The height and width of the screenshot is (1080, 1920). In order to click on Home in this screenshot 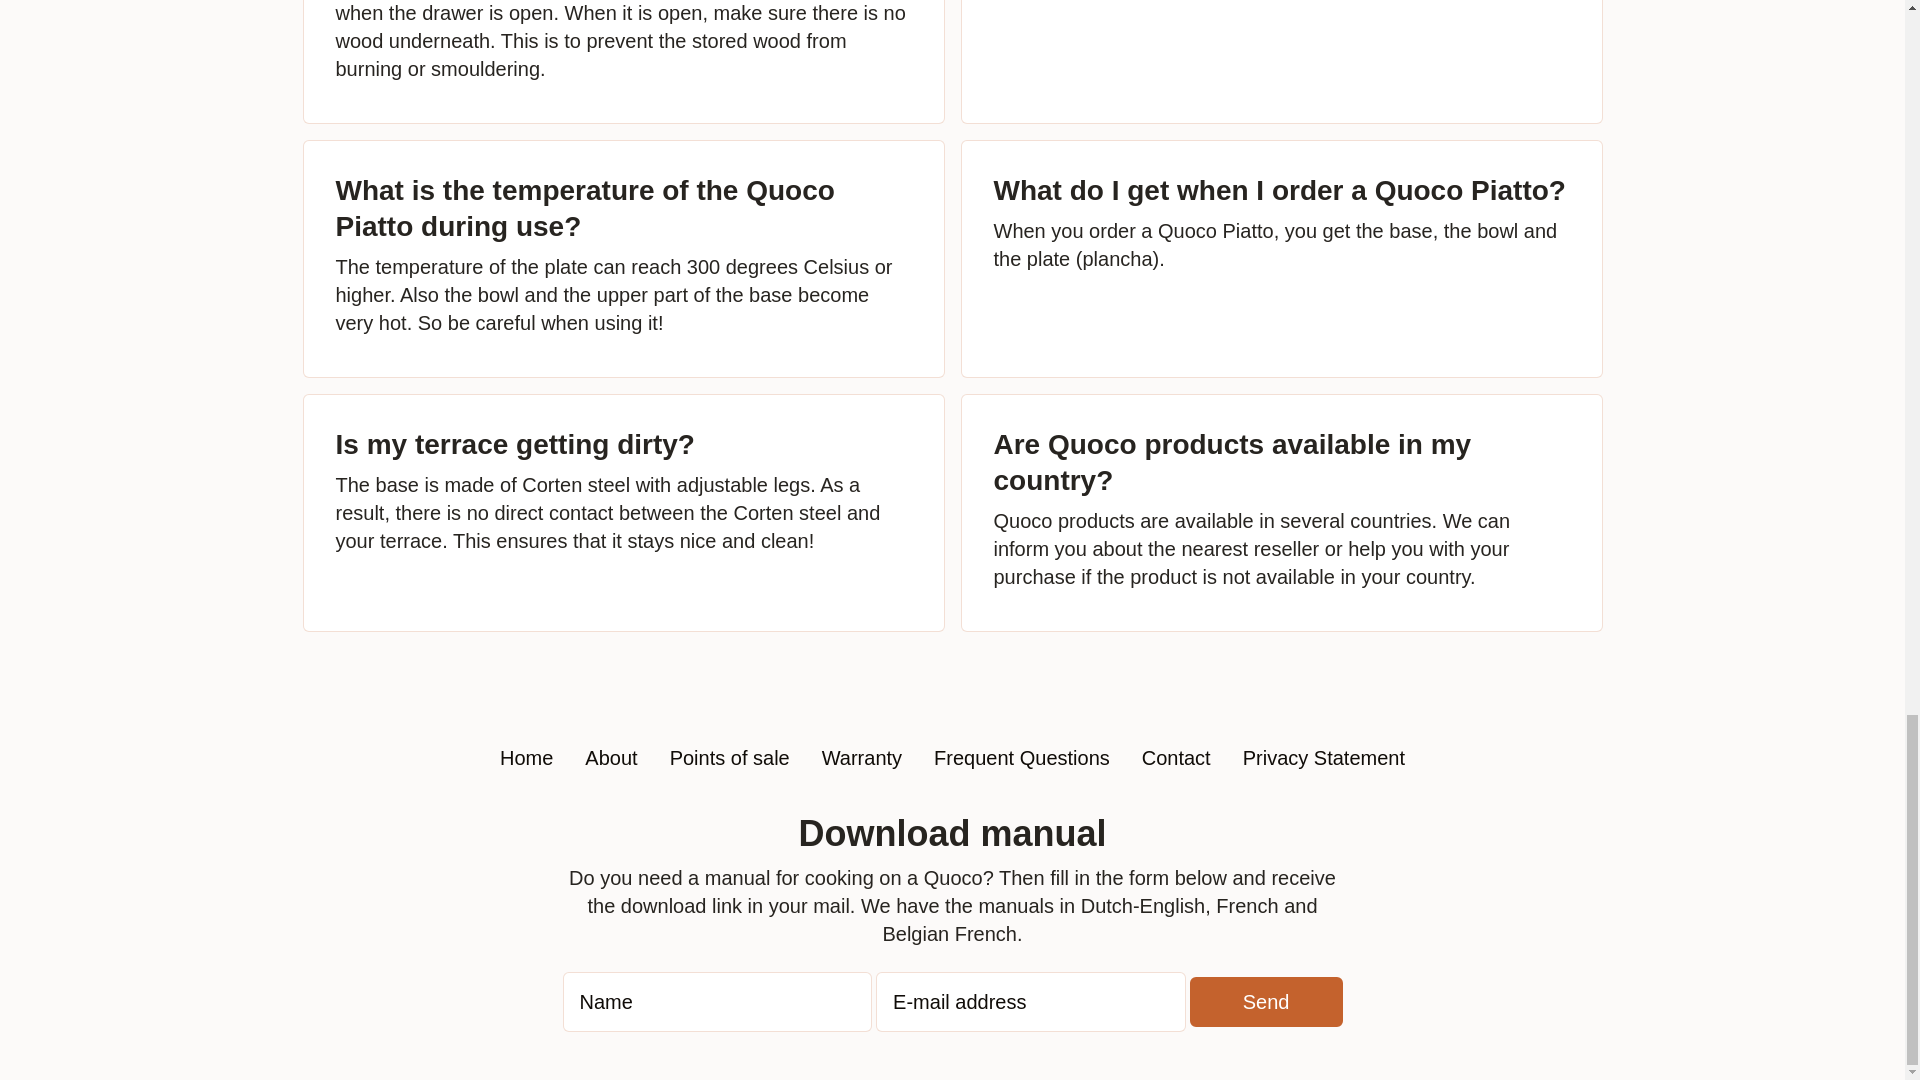, I will do `click(526, 758)`.